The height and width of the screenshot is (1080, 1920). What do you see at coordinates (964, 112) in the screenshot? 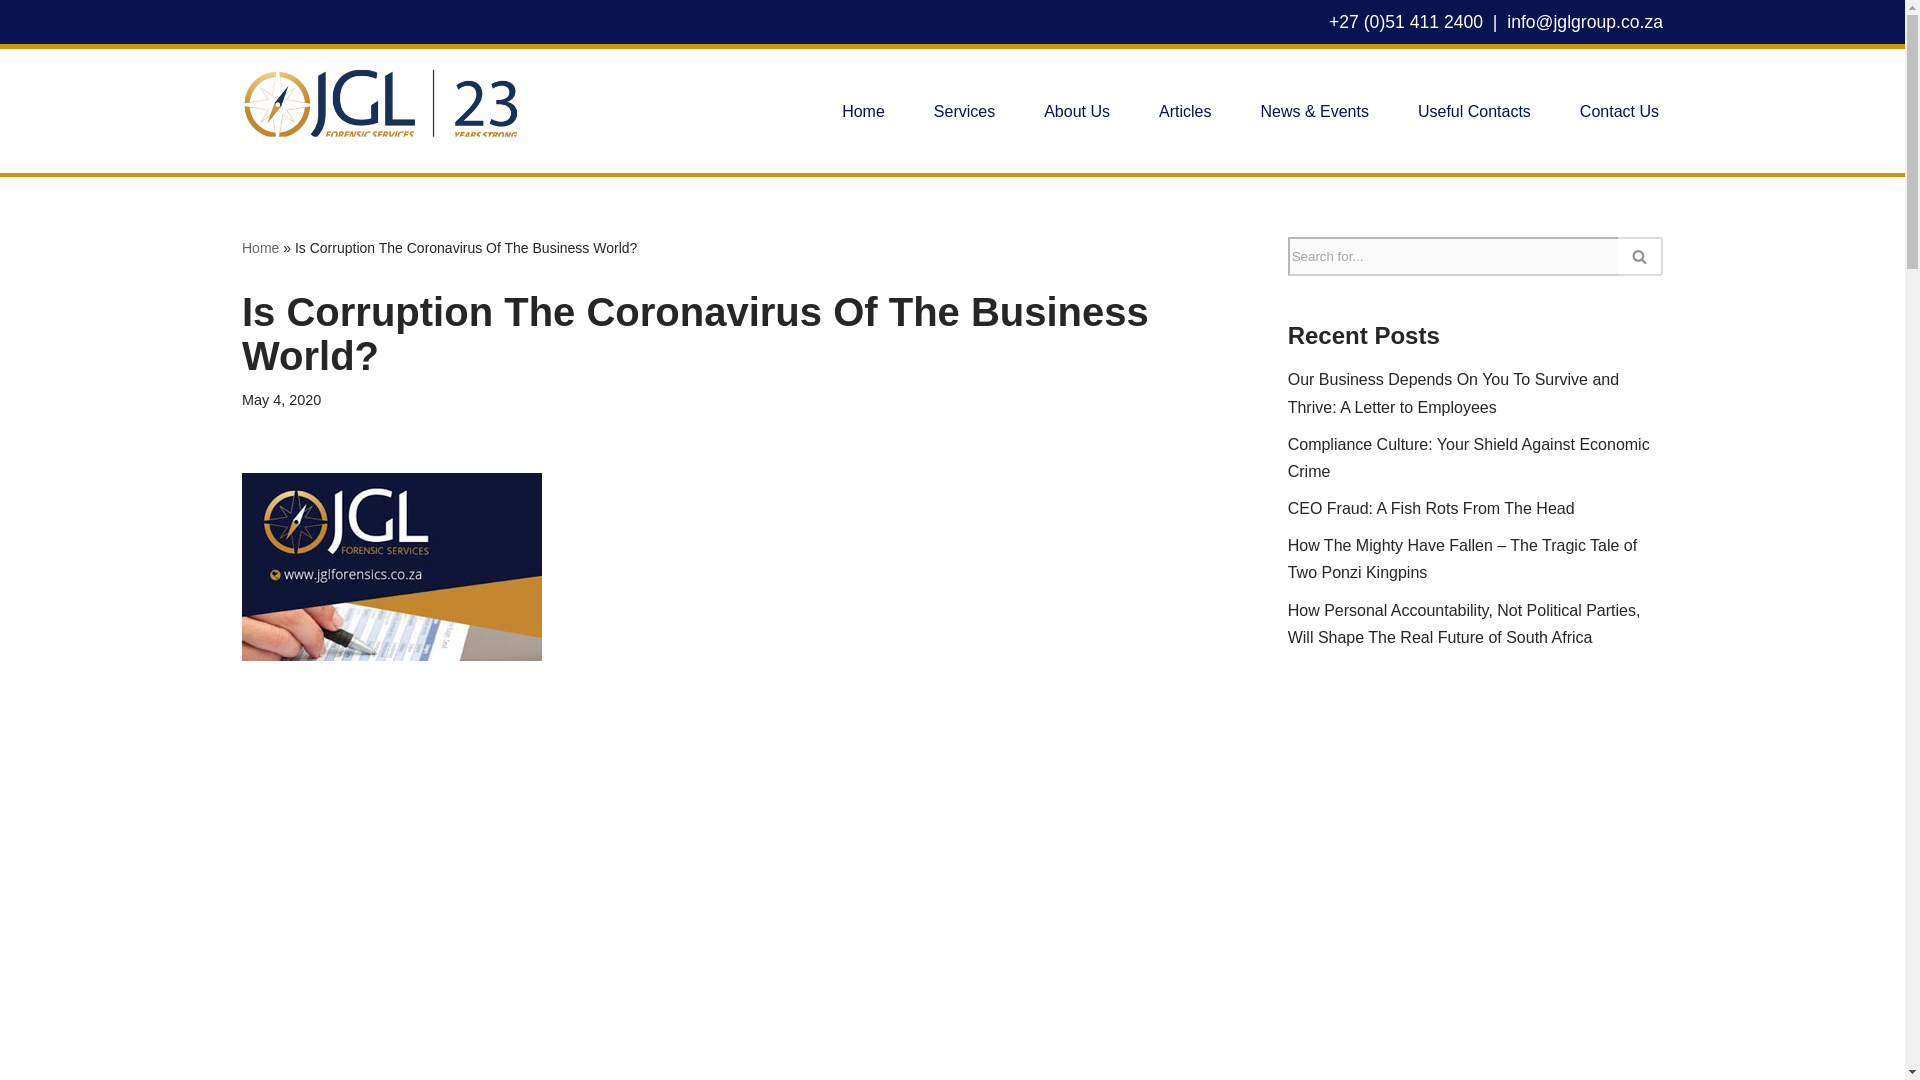
I see `Services` at bounding box center [964, 112].